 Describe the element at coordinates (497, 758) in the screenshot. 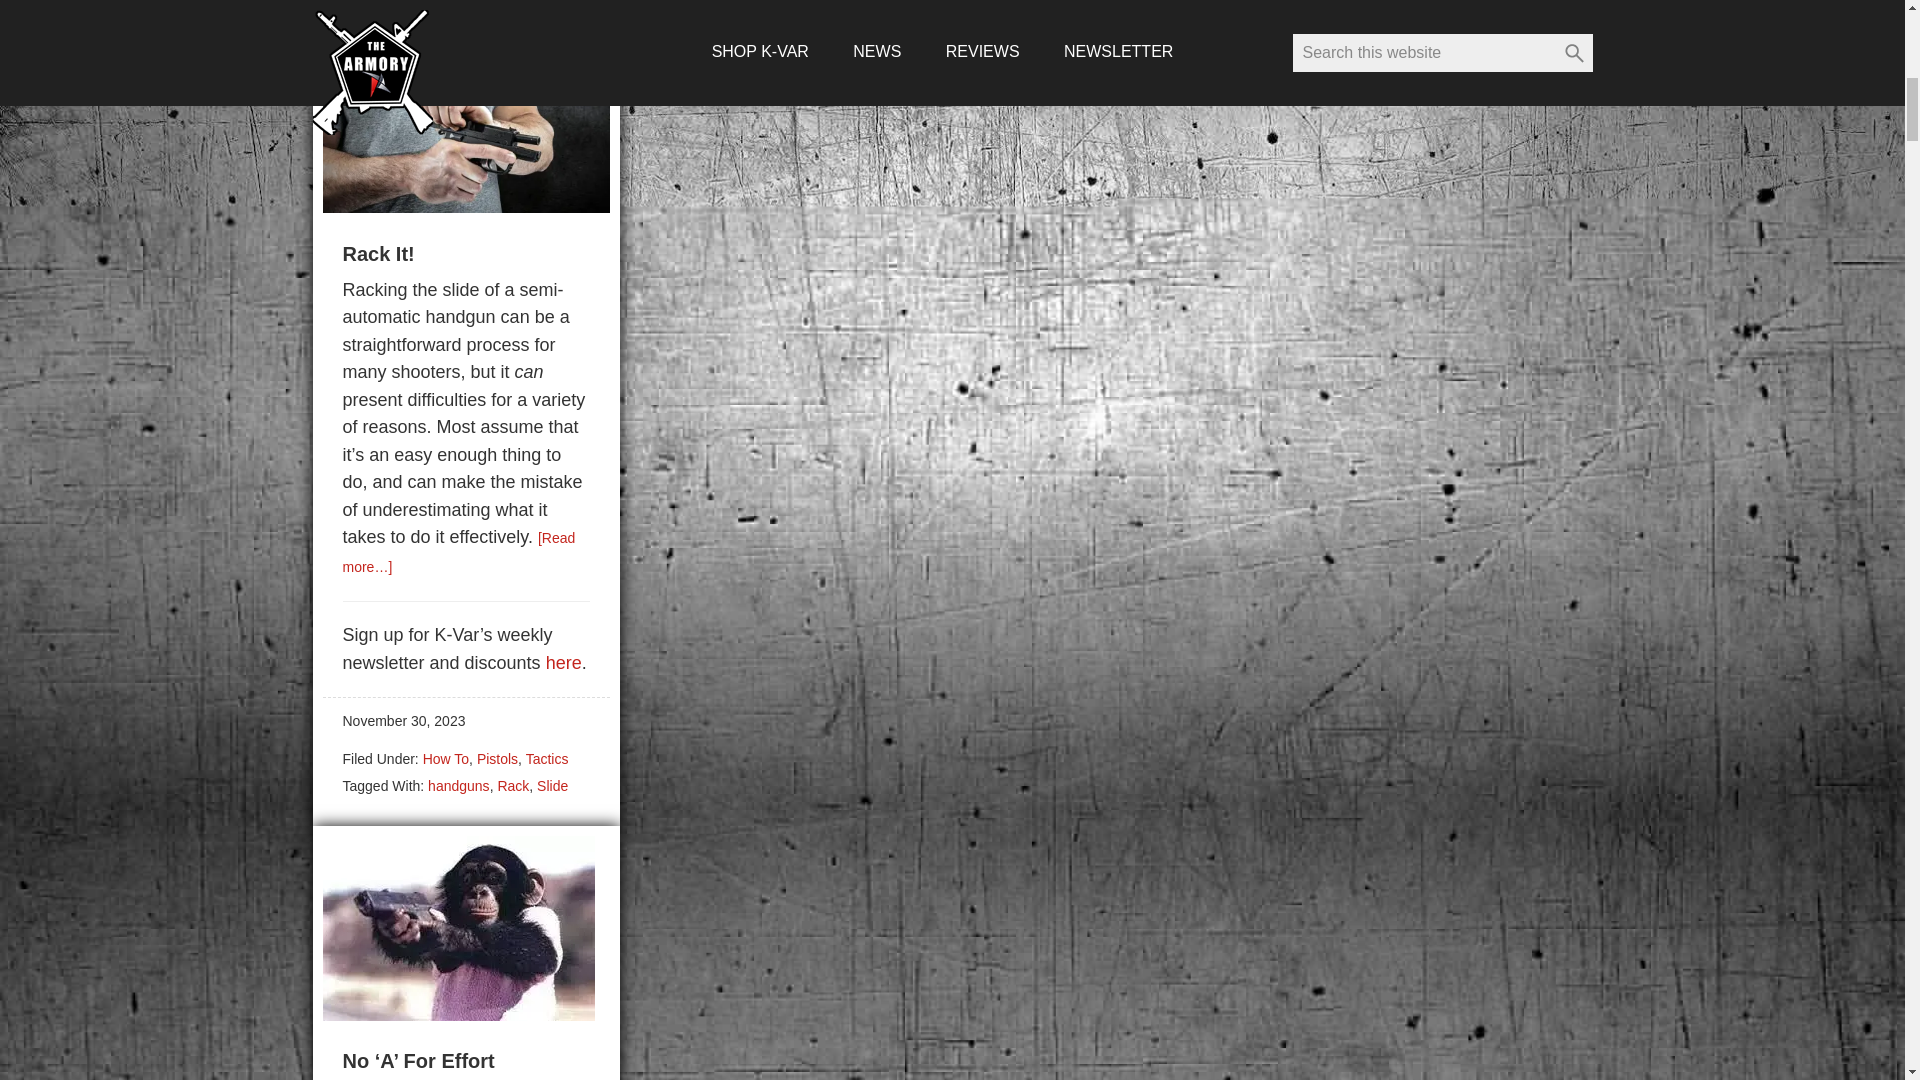

I see `Pistols` at that location.